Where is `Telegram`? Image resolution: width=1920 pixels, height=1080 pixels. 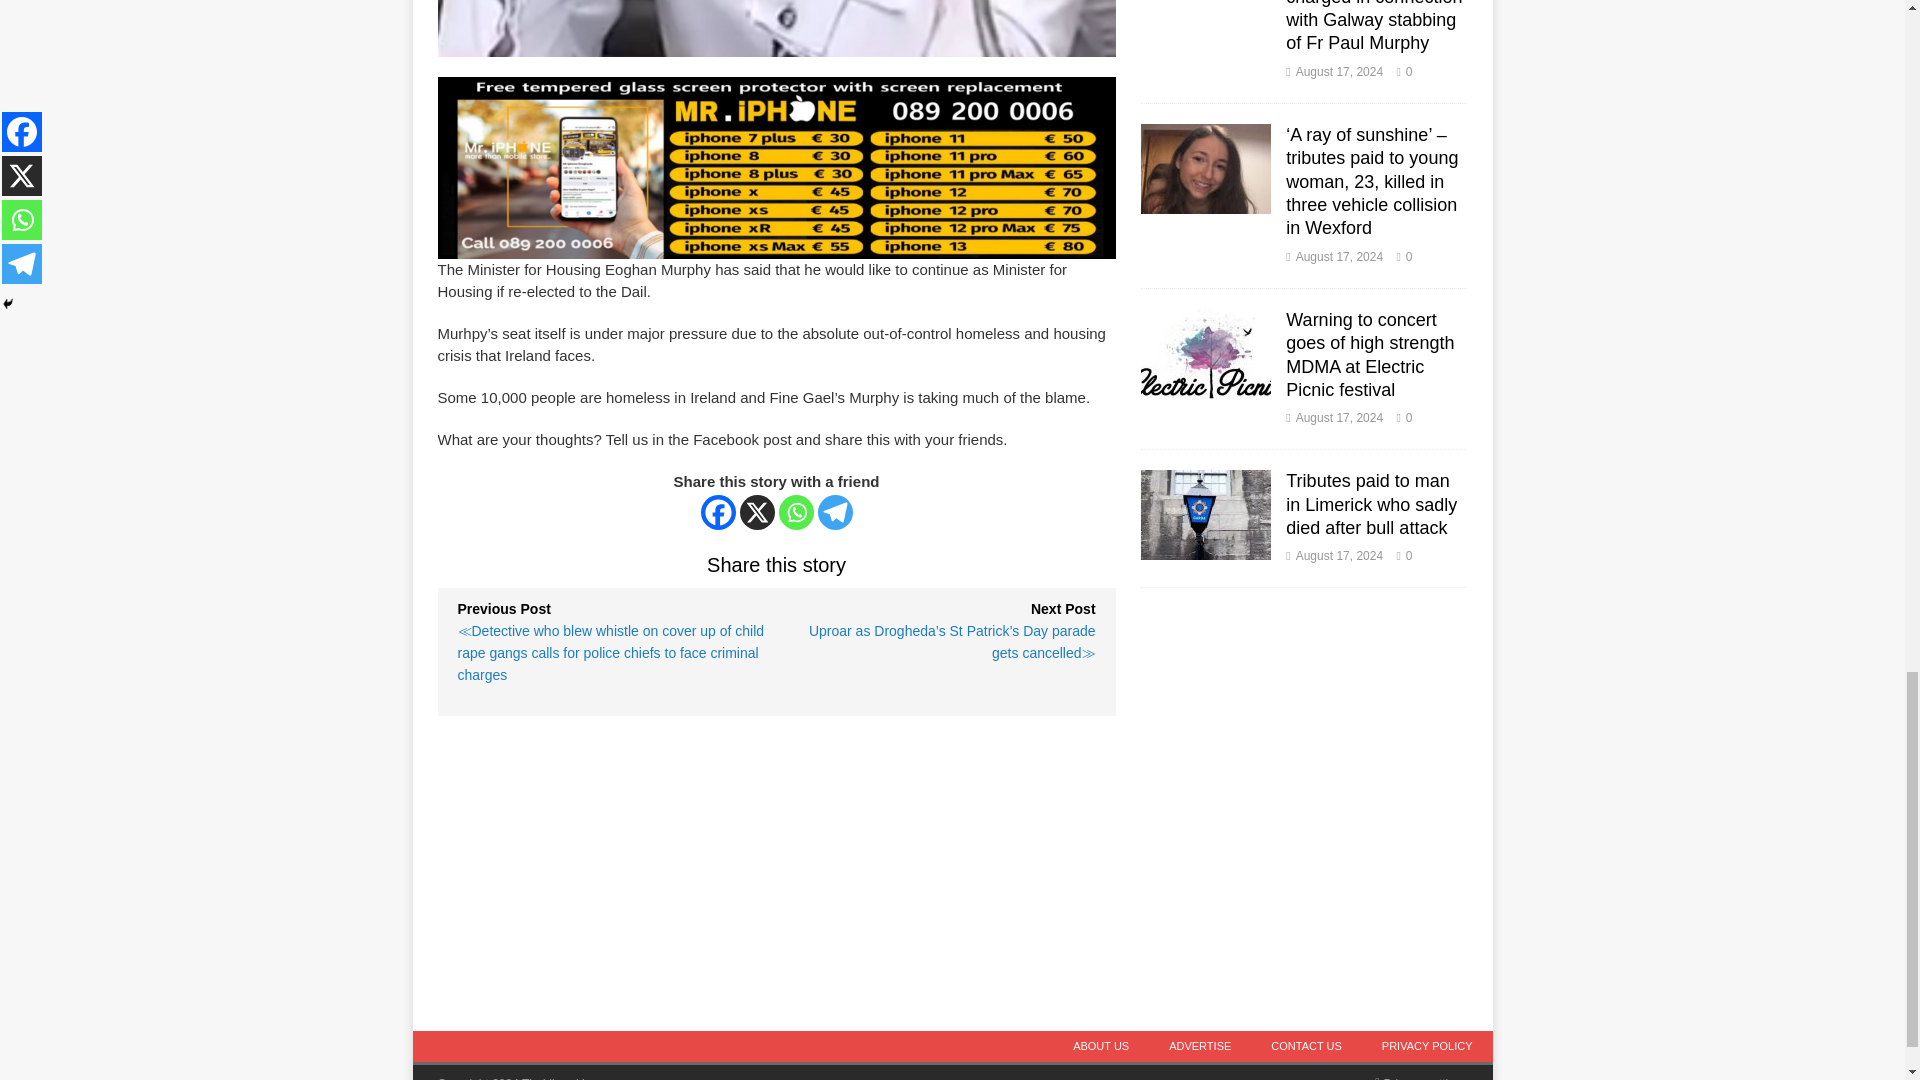 Telegram is located at coordinates (834, 512).